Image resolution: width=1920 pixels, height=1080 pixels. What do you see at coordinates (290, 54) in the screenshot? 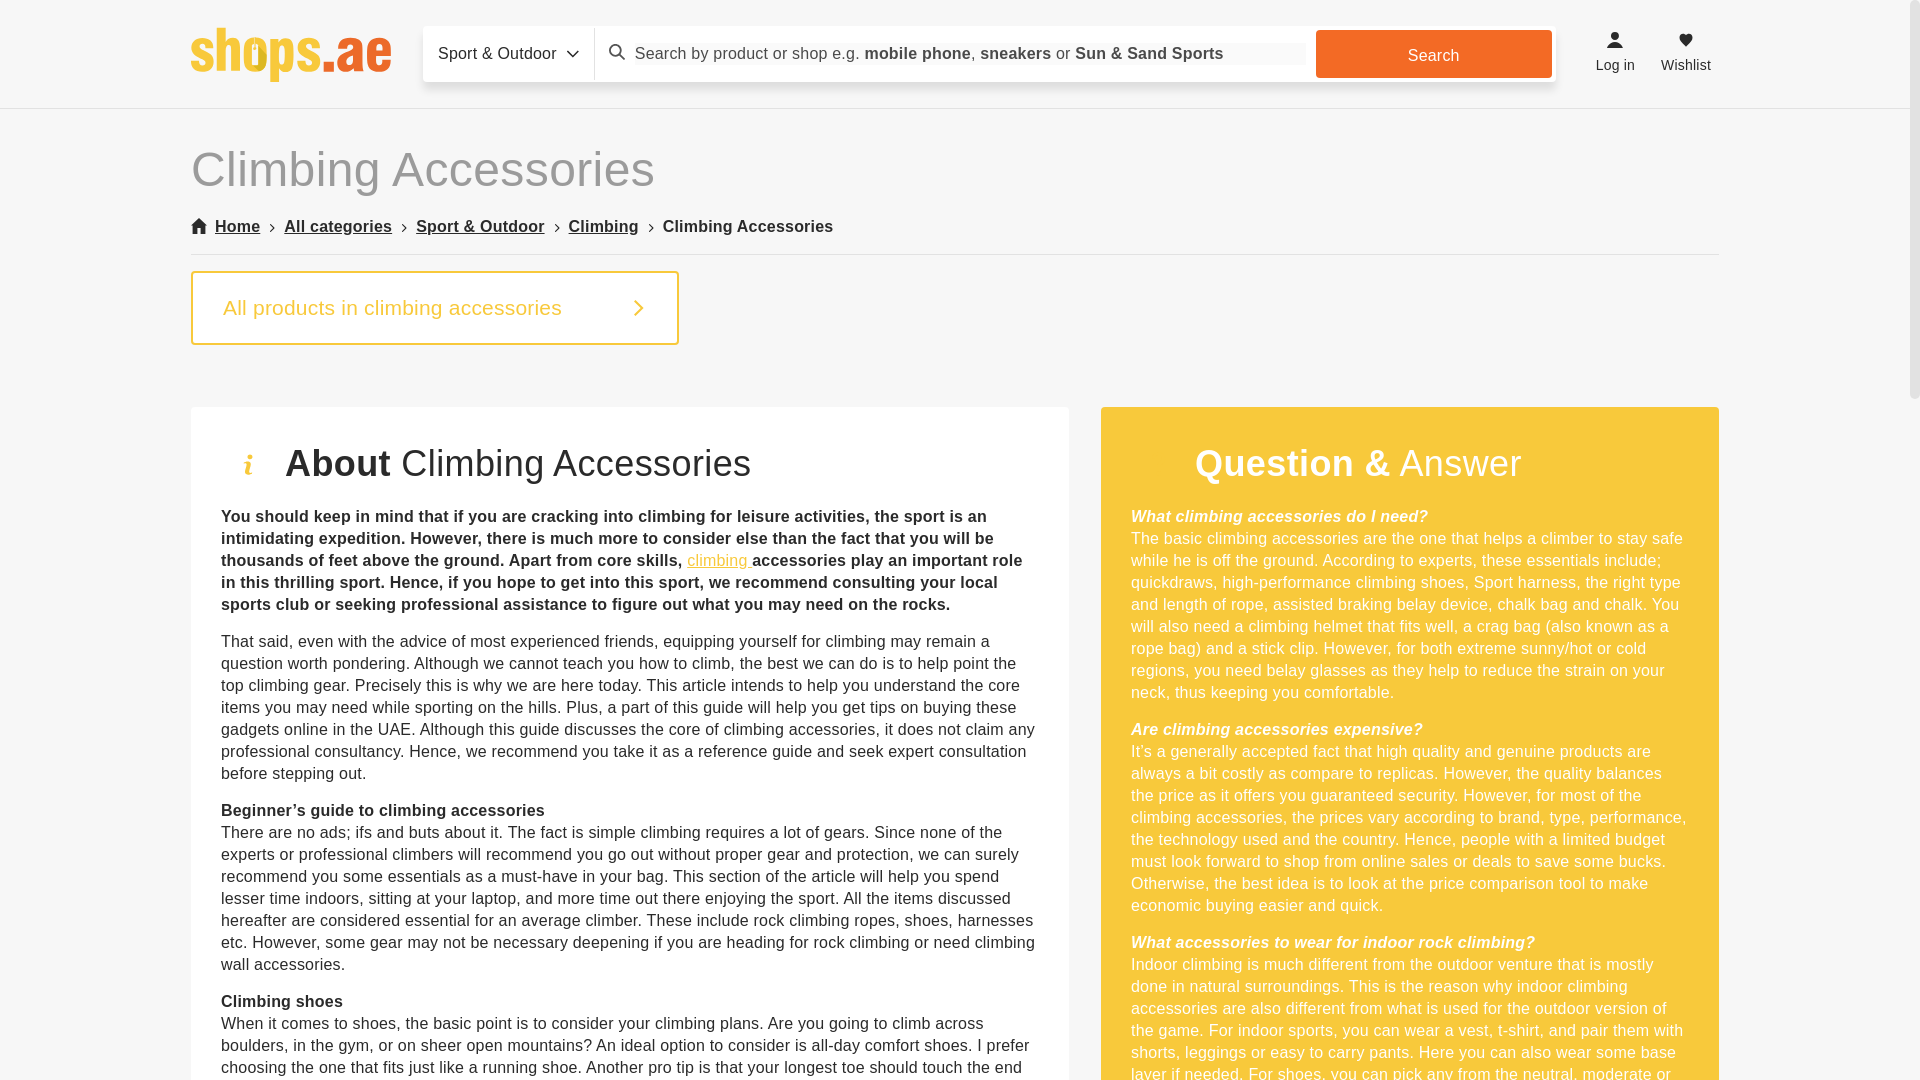
I see `shops.ae` at bounding box center [290, 54].